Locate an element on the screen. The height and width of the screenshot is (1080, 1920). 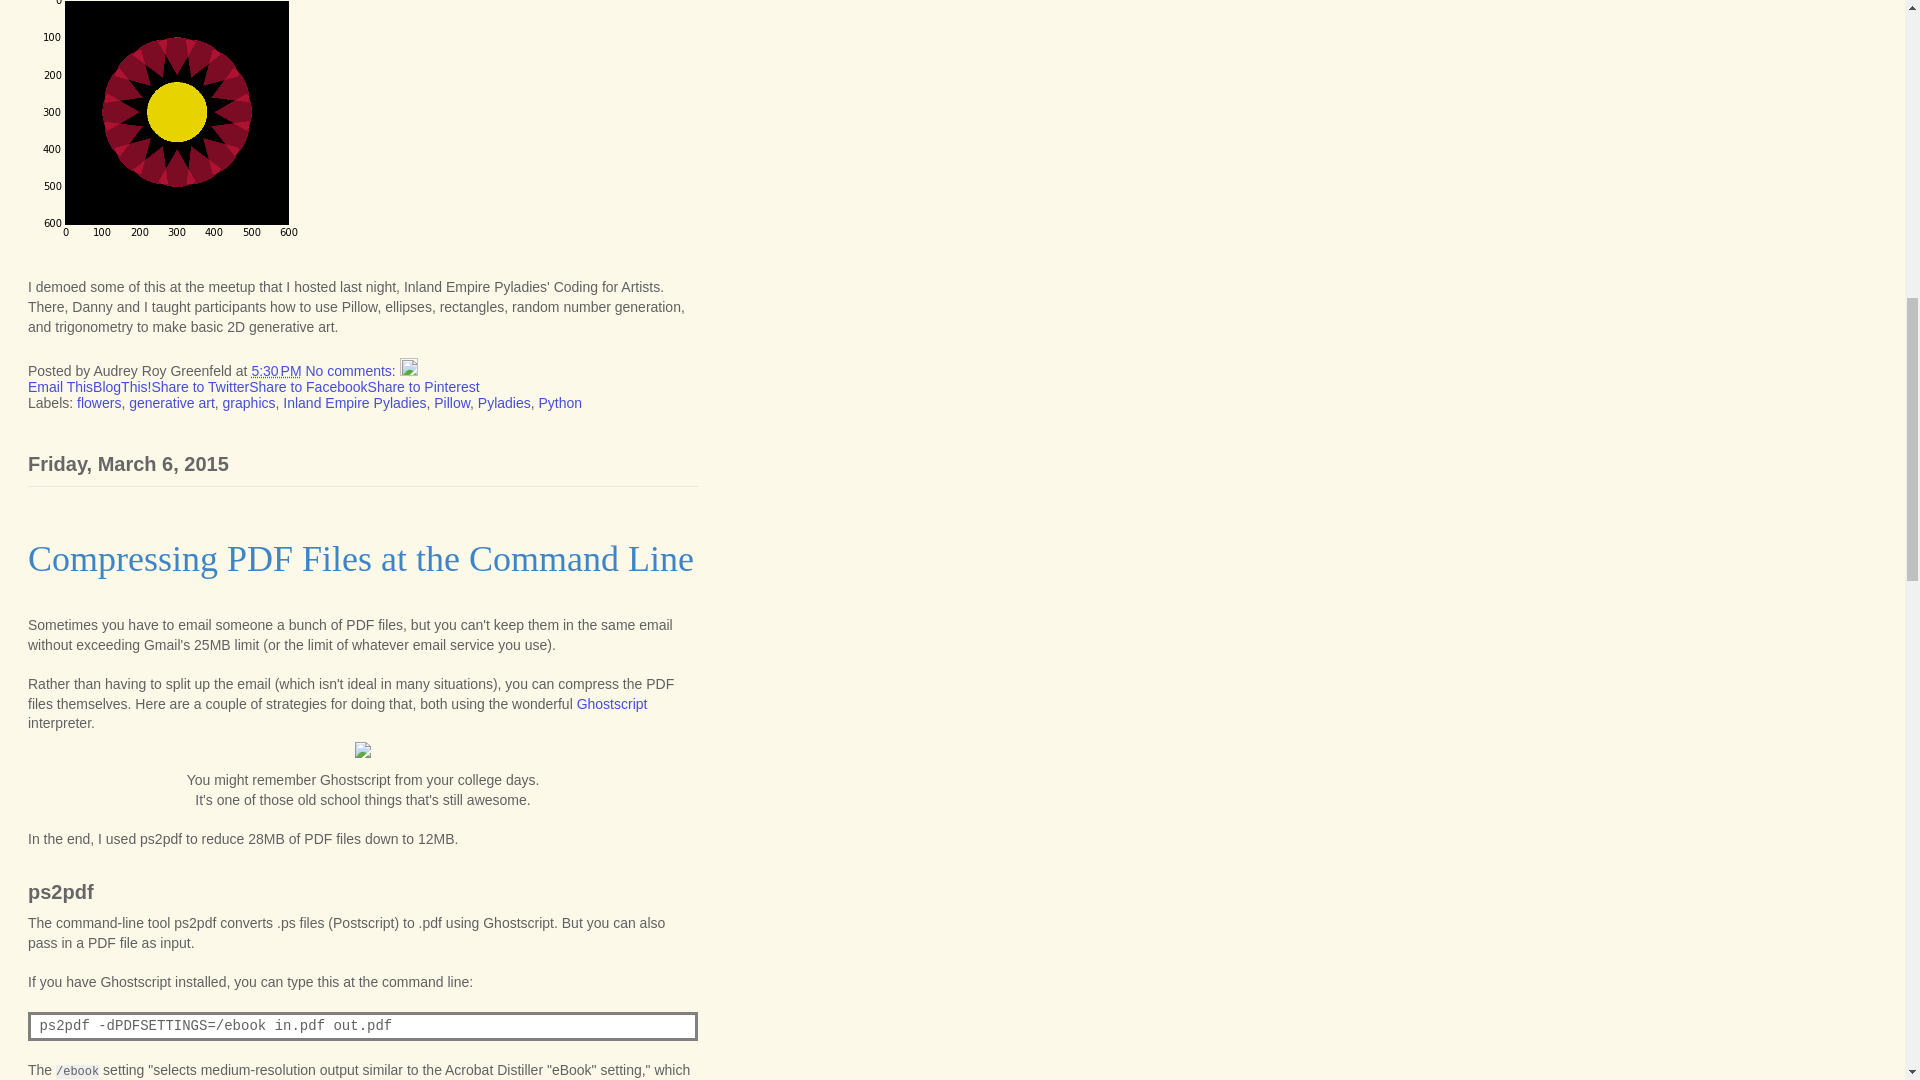
flowers is located at coordinates (98, 403).